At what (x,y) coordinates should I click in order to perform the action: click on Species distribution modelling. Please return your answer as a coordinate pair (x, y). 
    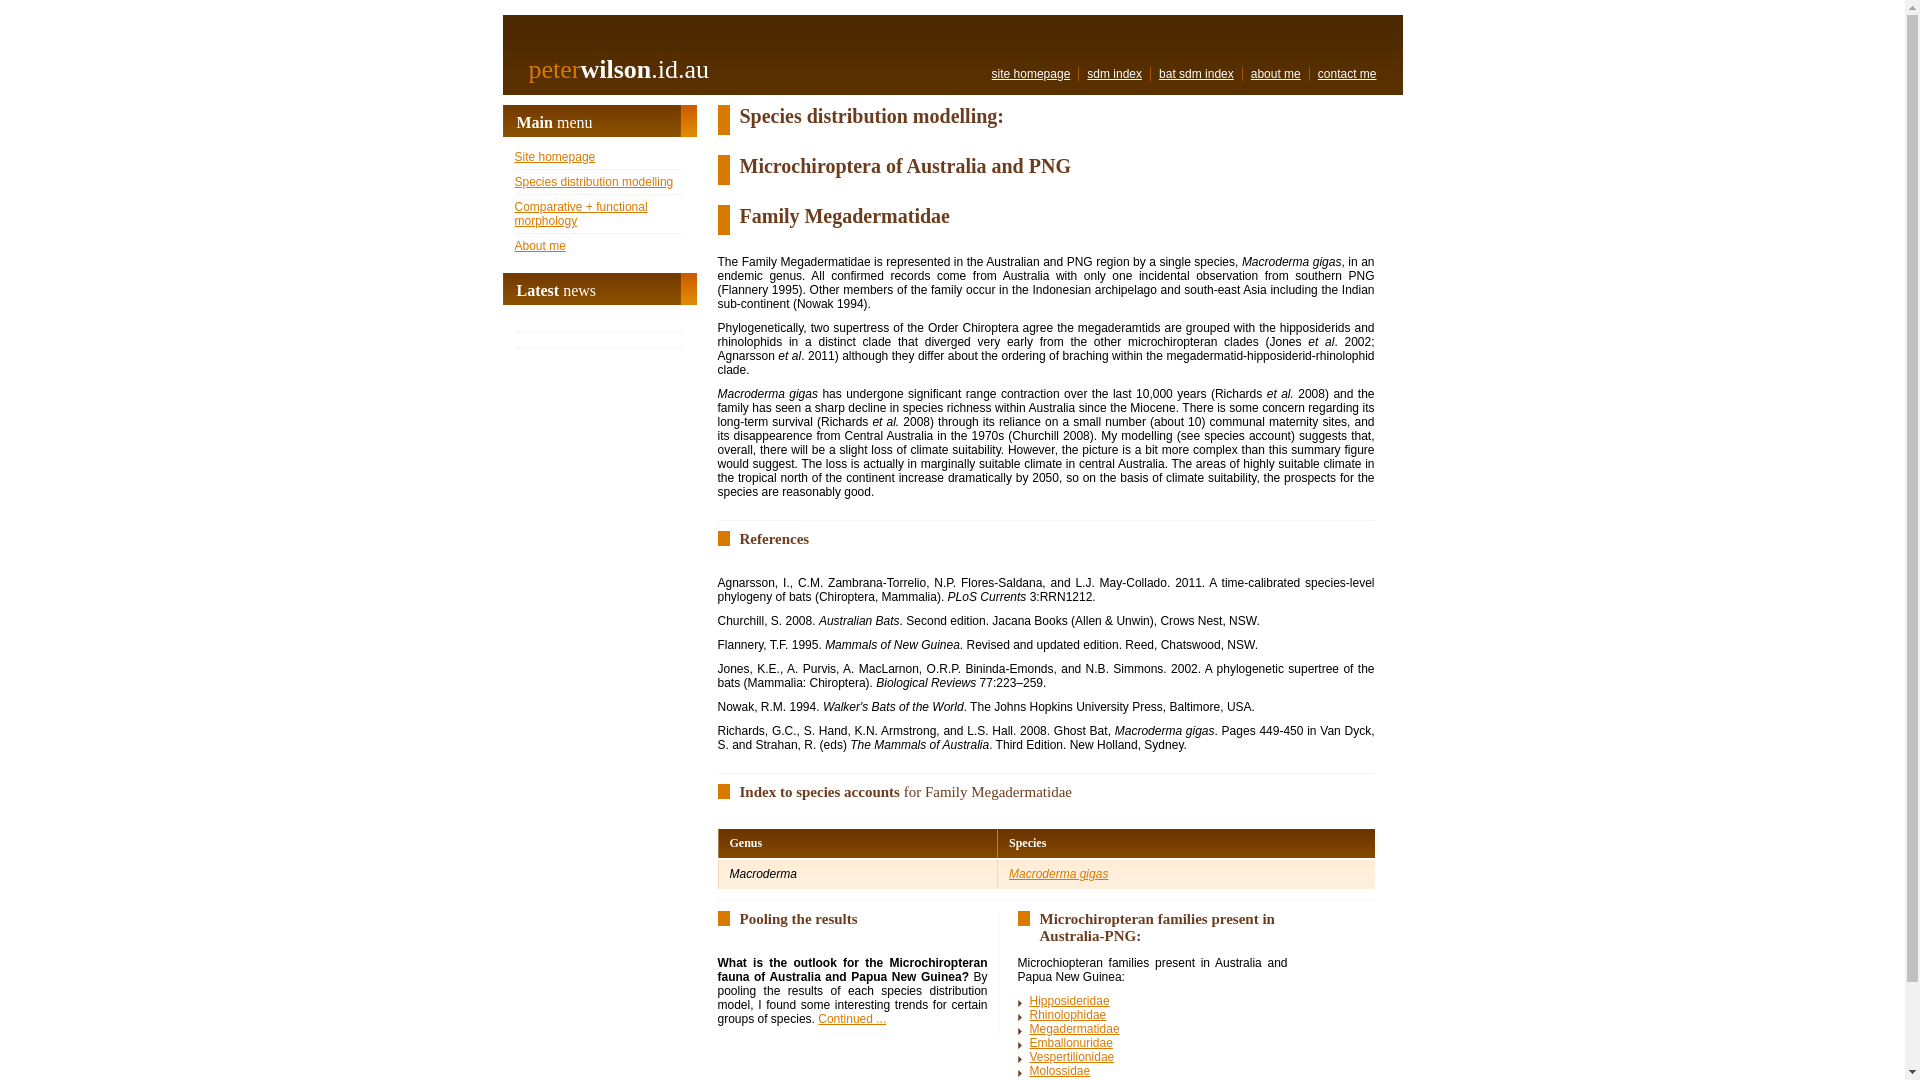
    Looking at the image, I should click on (594, 182).